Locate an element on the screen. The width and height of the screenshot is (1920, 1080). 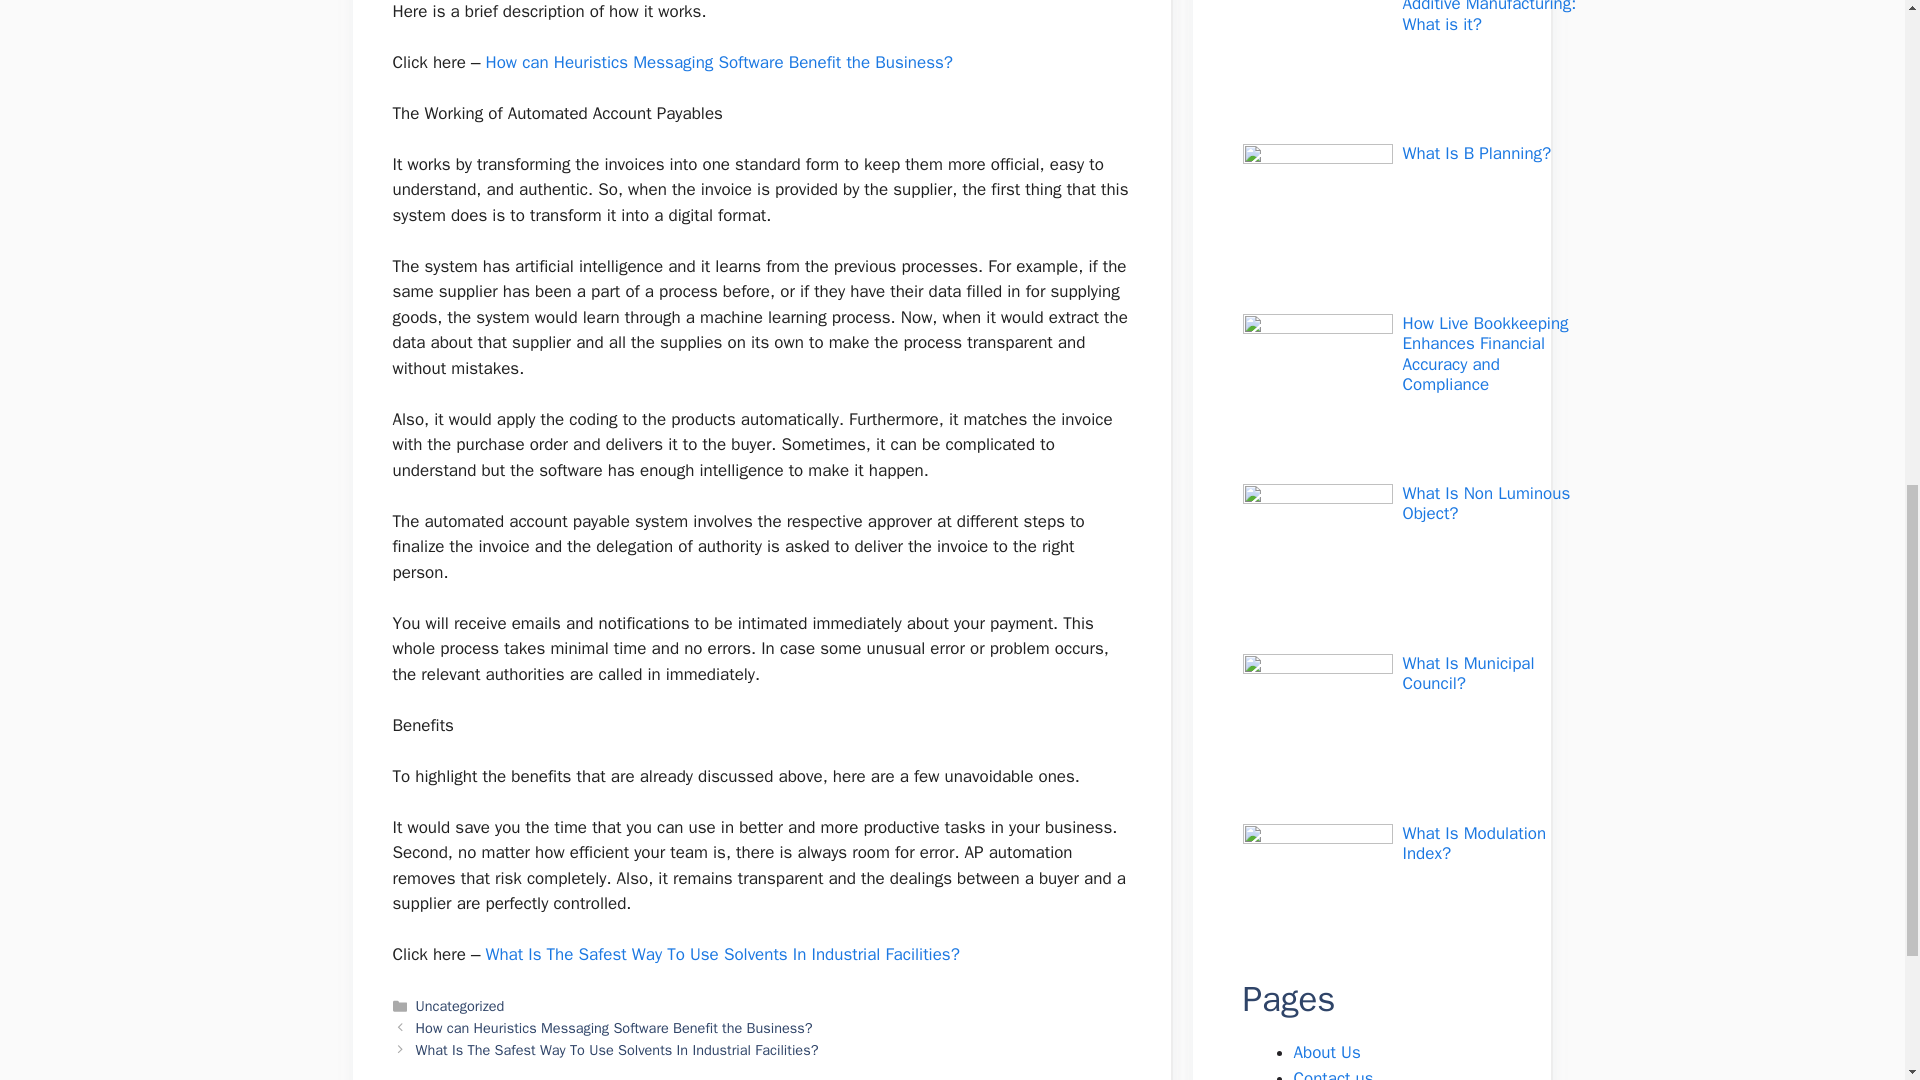
Uncategorized is located at coordinates (460, 1006).